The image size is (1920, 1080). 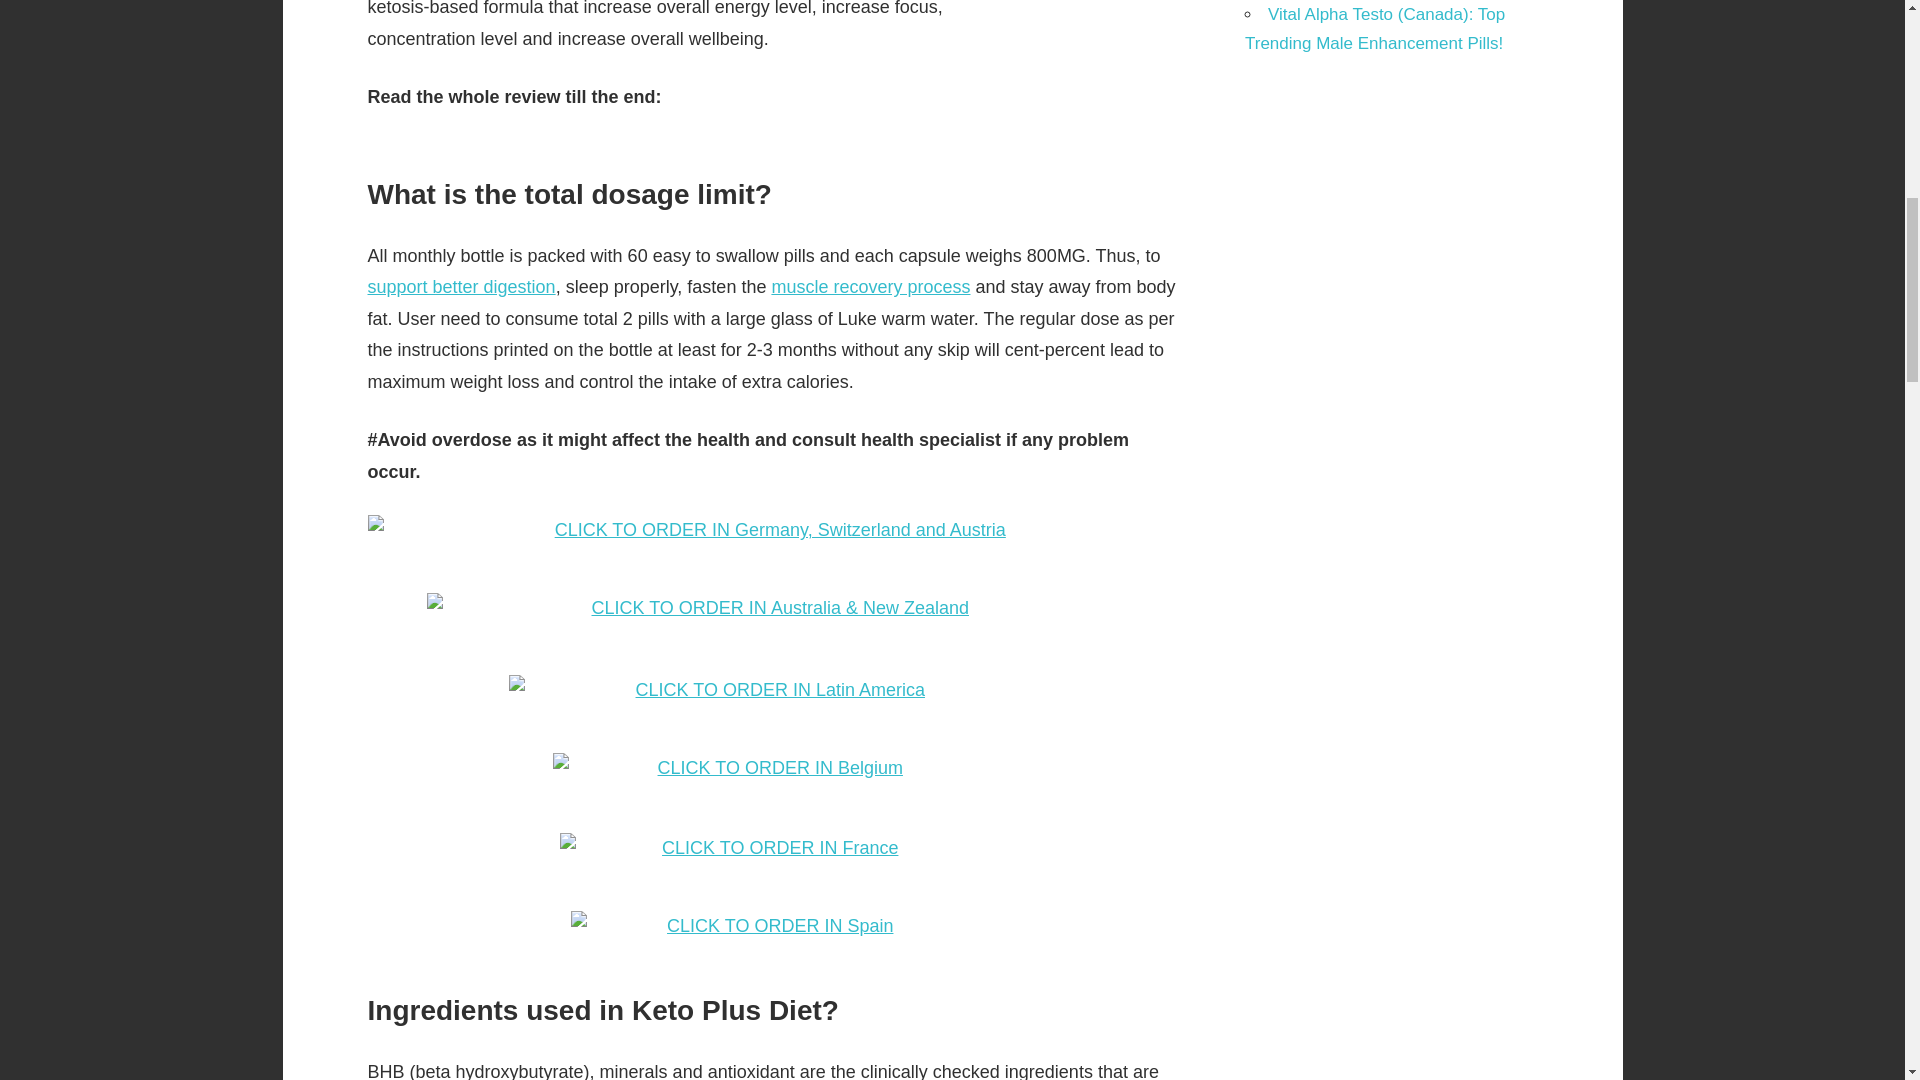 What do you see at coordinates (870, 286) in the screenshot?
I see `muscle recovery process` at bounding box center [870, 286].